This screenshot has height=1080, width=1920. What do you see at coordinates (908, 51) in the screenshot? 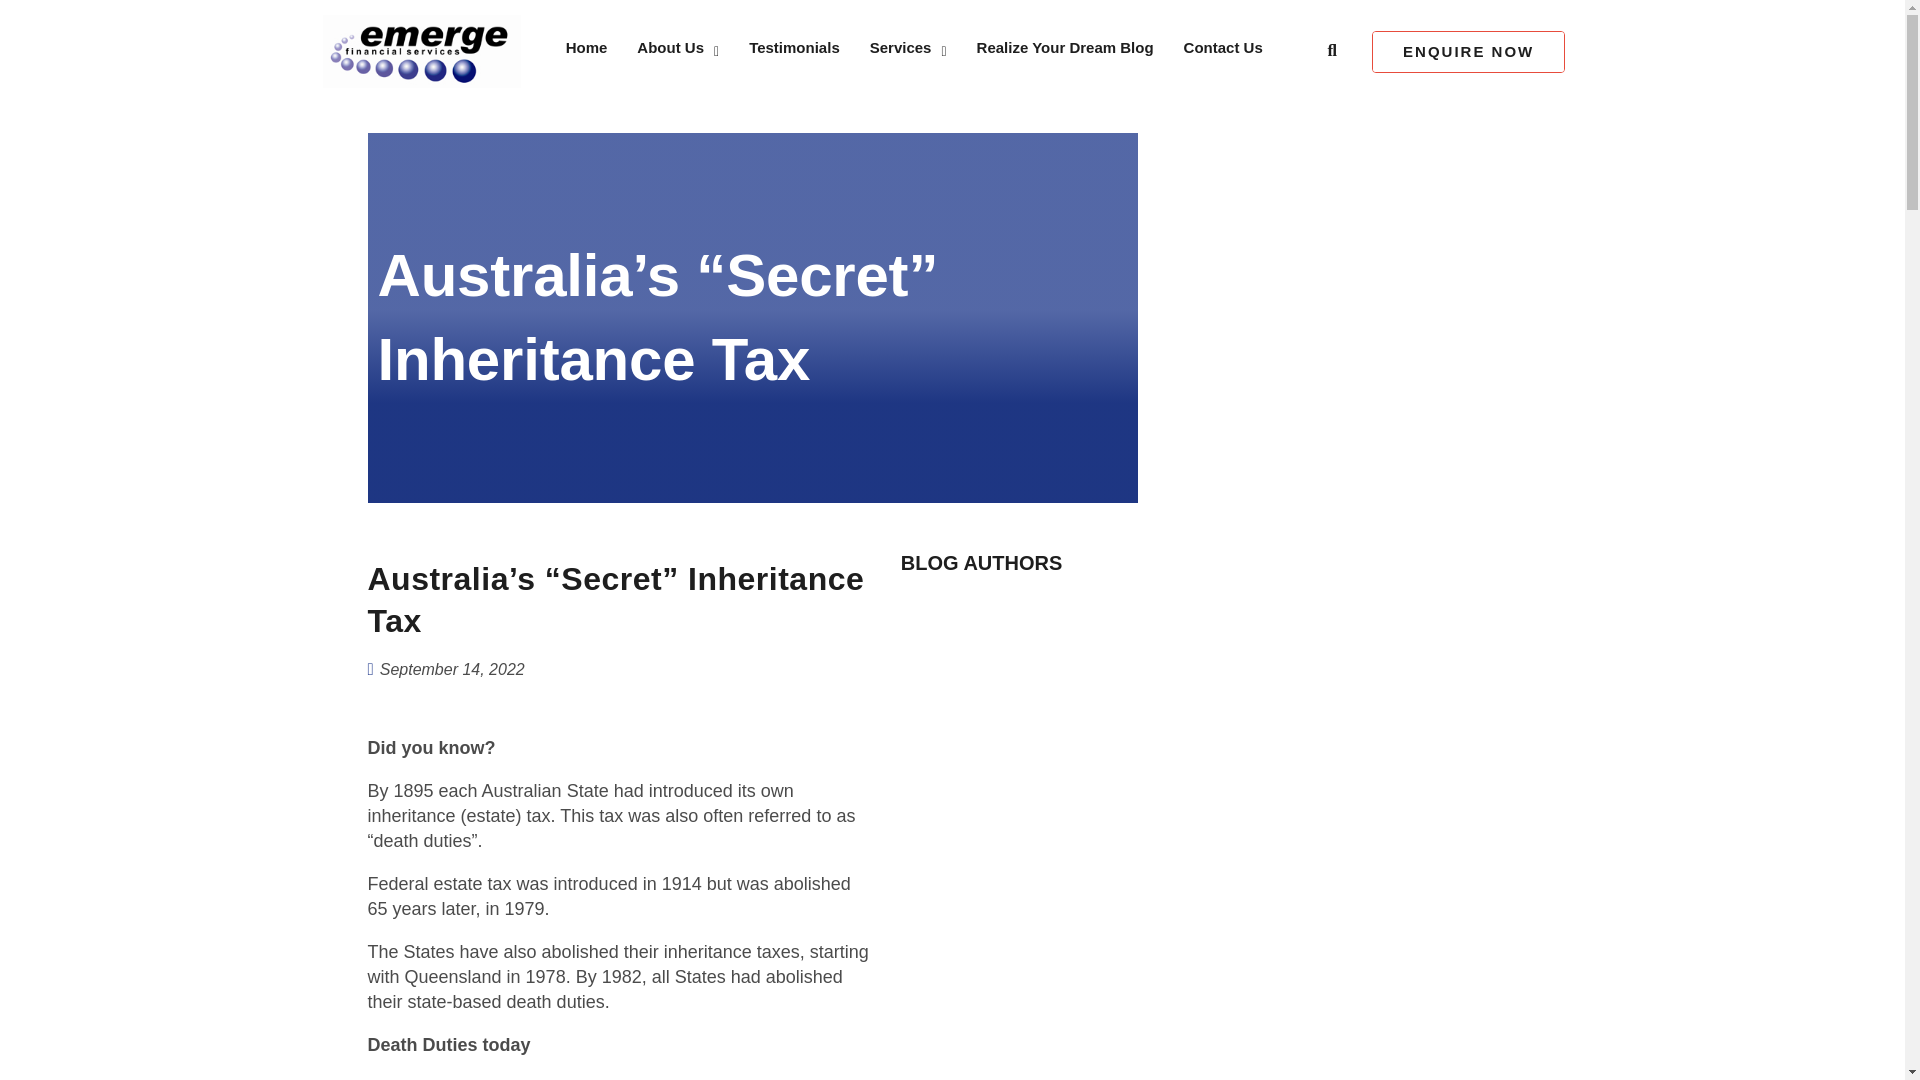
I see `Services` at bounding box center [908, 51].